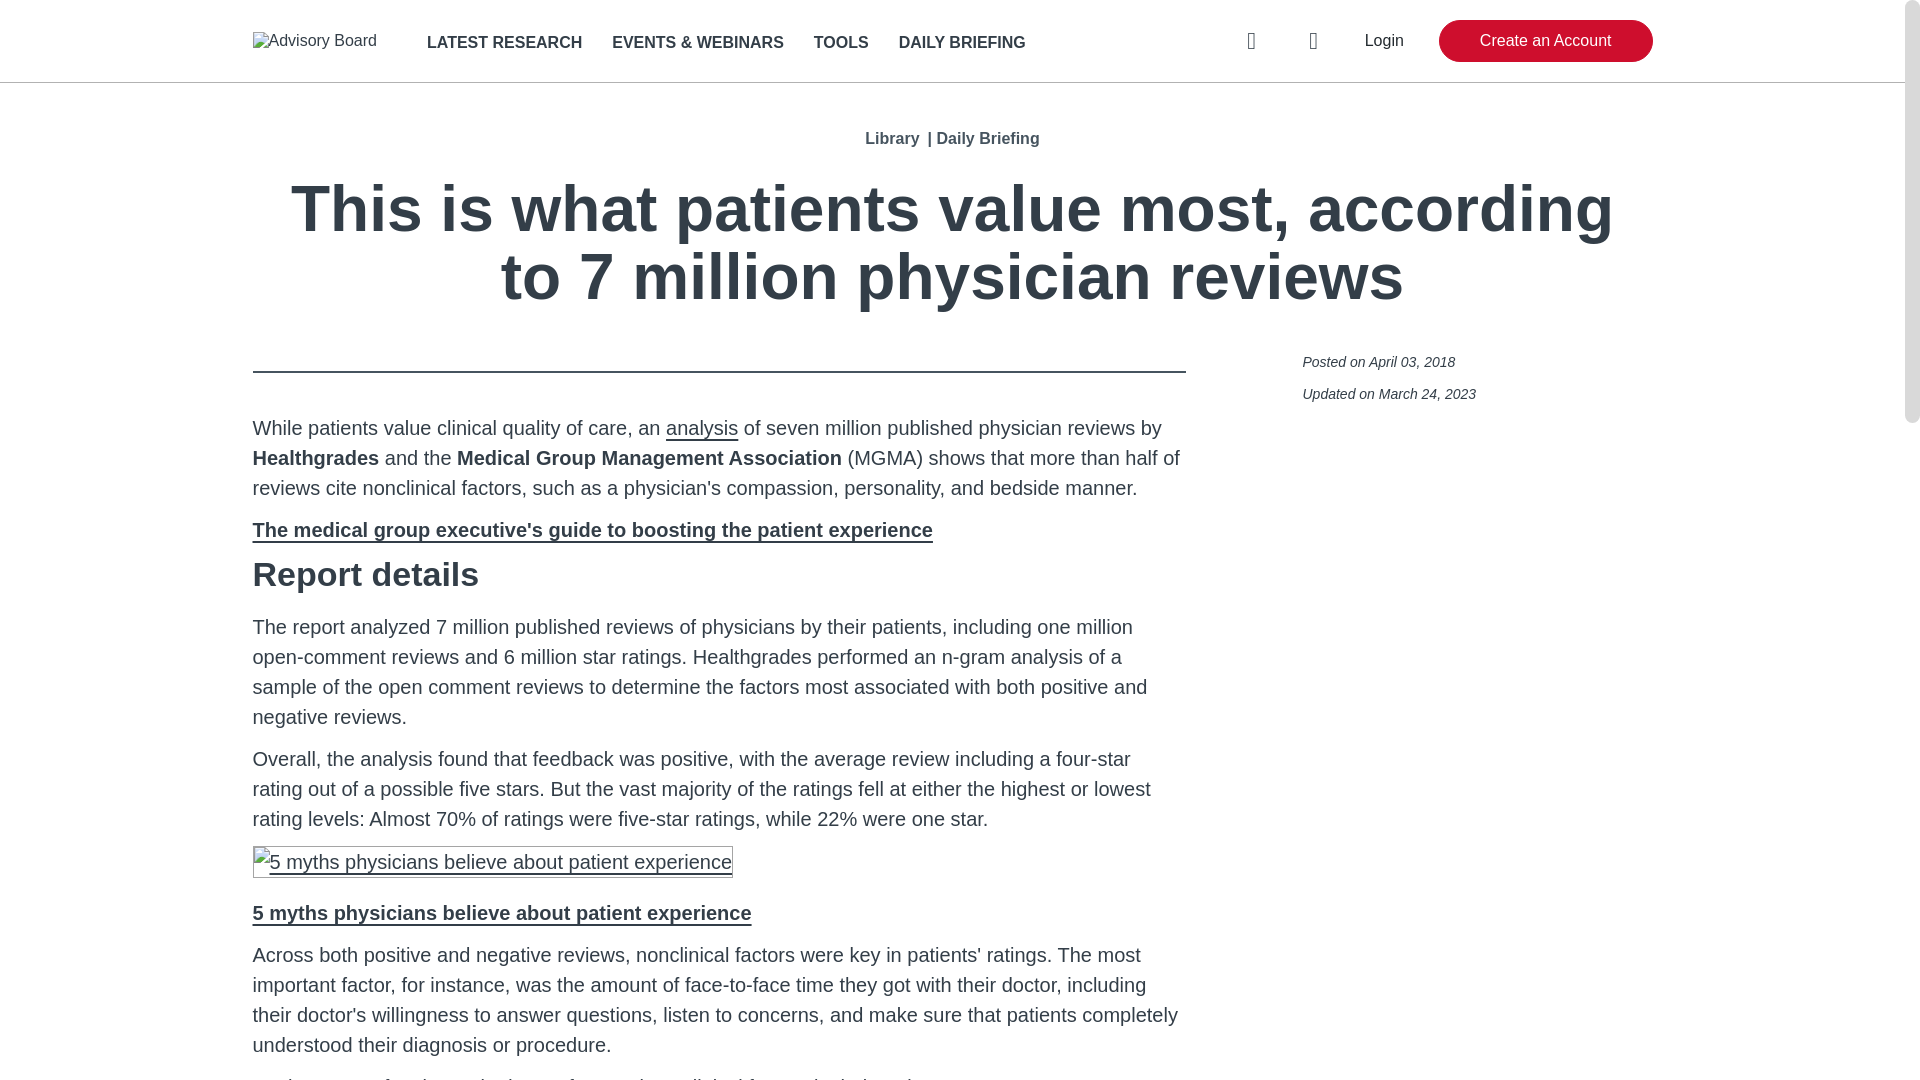 The image size is (1920, 1080). What do you see at coordinates (1384, 40) in the screenshot?
I see `Login` at bounding box center [1384, 40].